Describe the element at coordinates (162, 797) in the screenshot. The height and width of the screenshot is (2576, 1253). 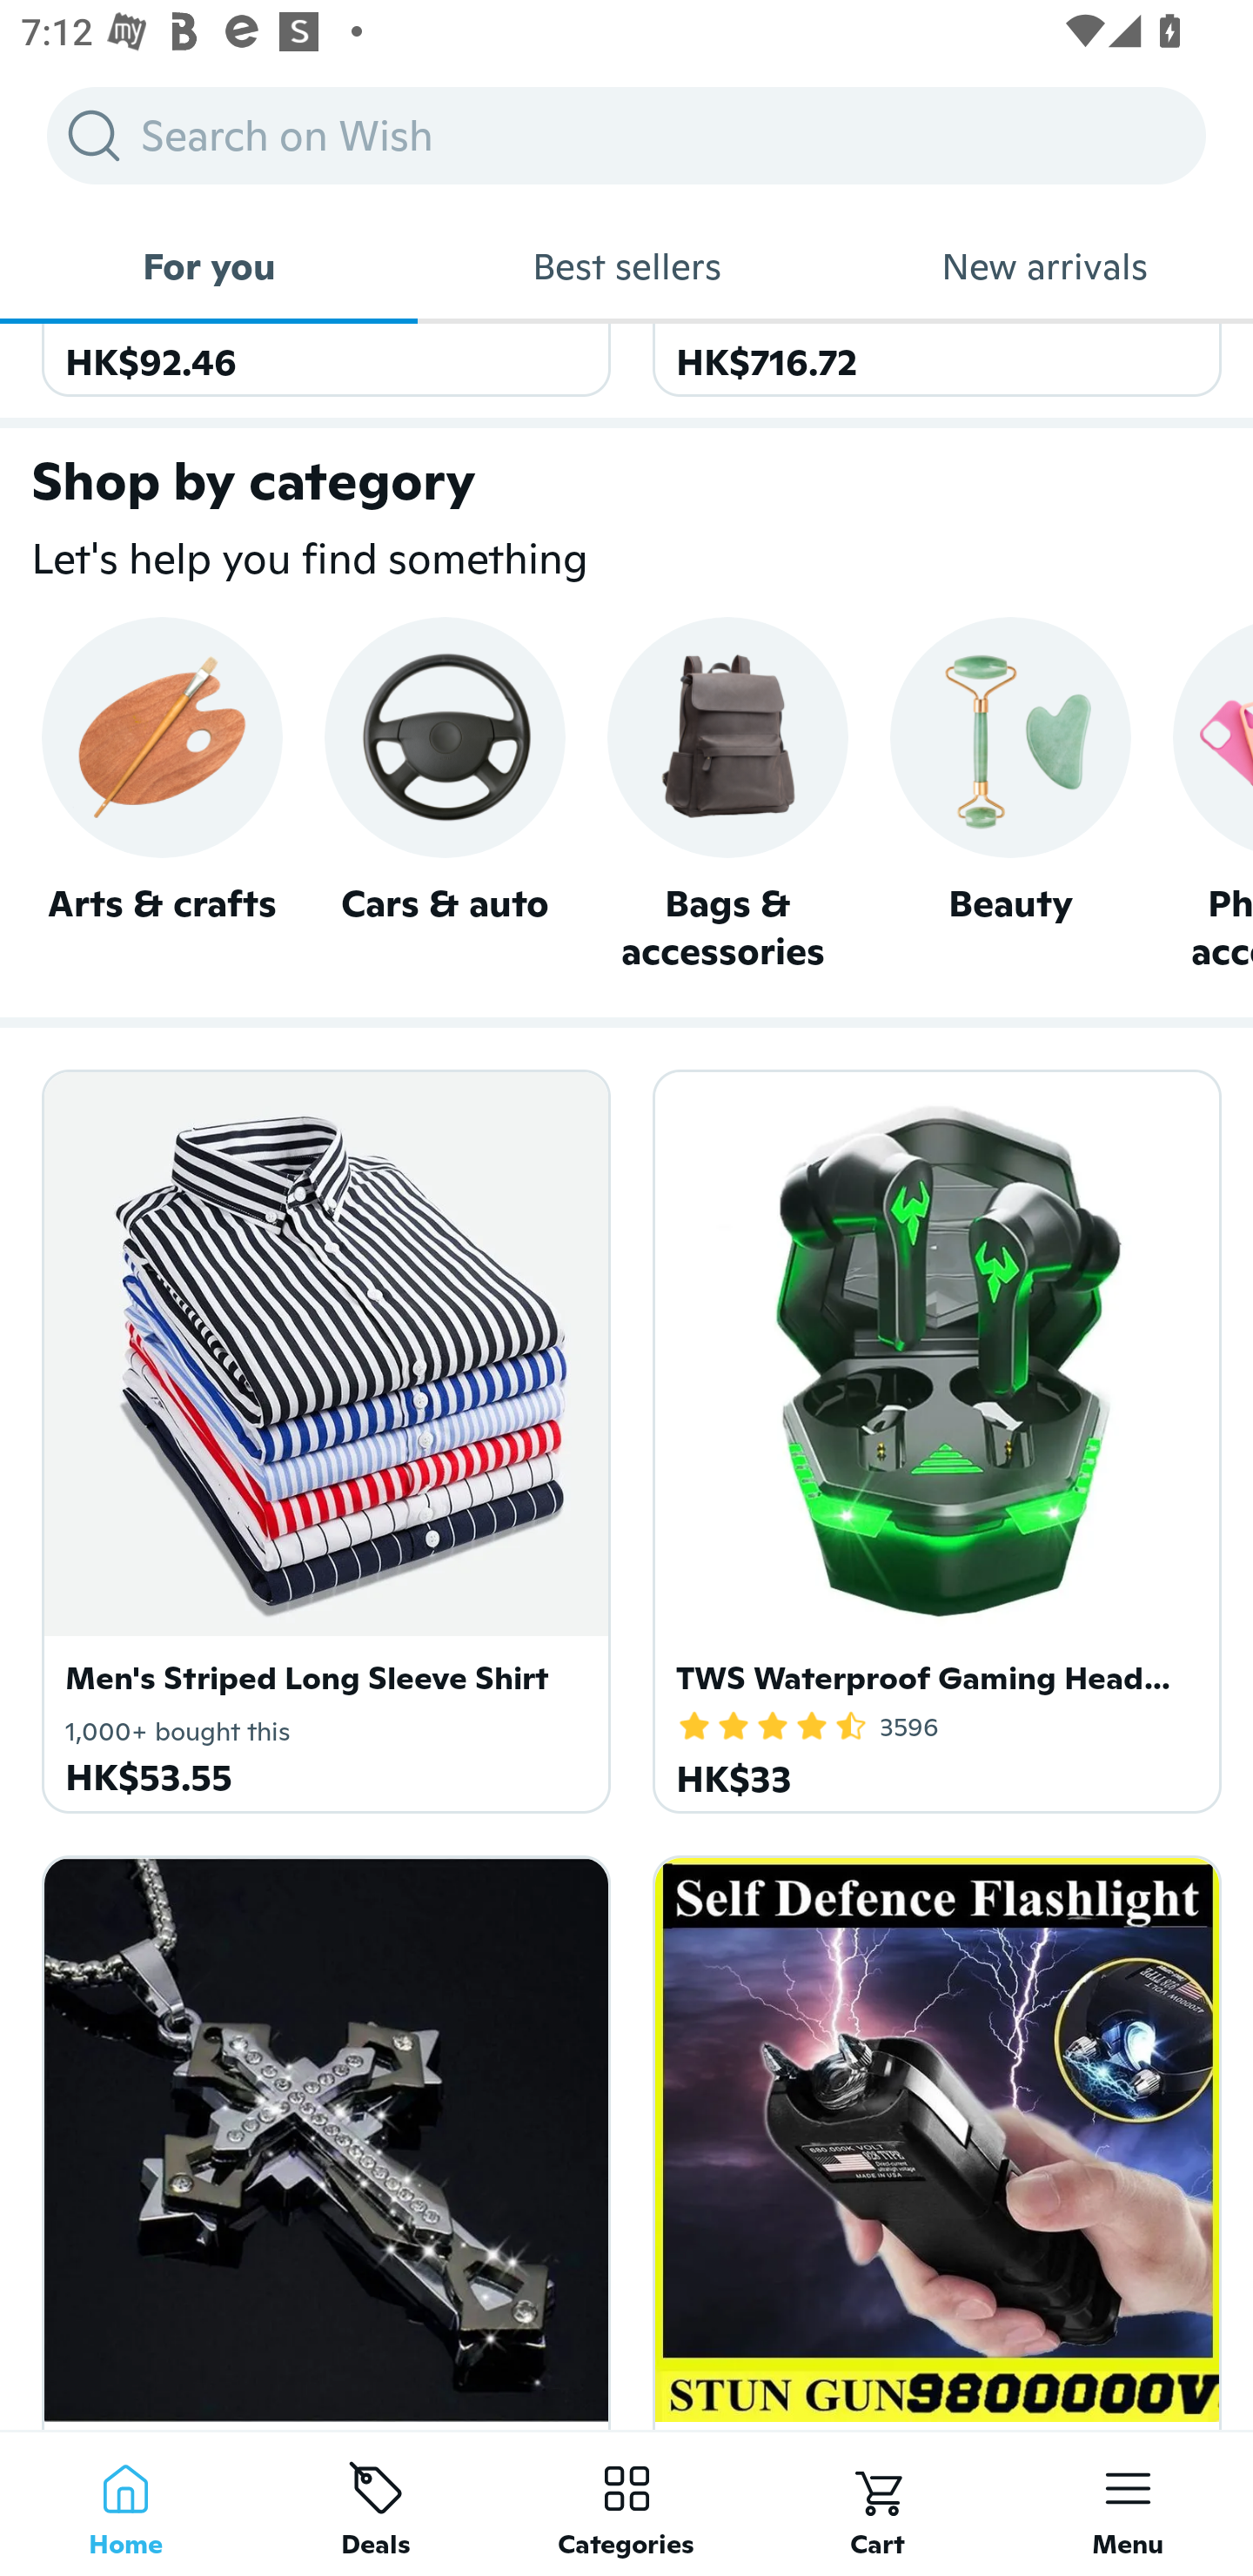
I see `Arts & crafts` at that location.